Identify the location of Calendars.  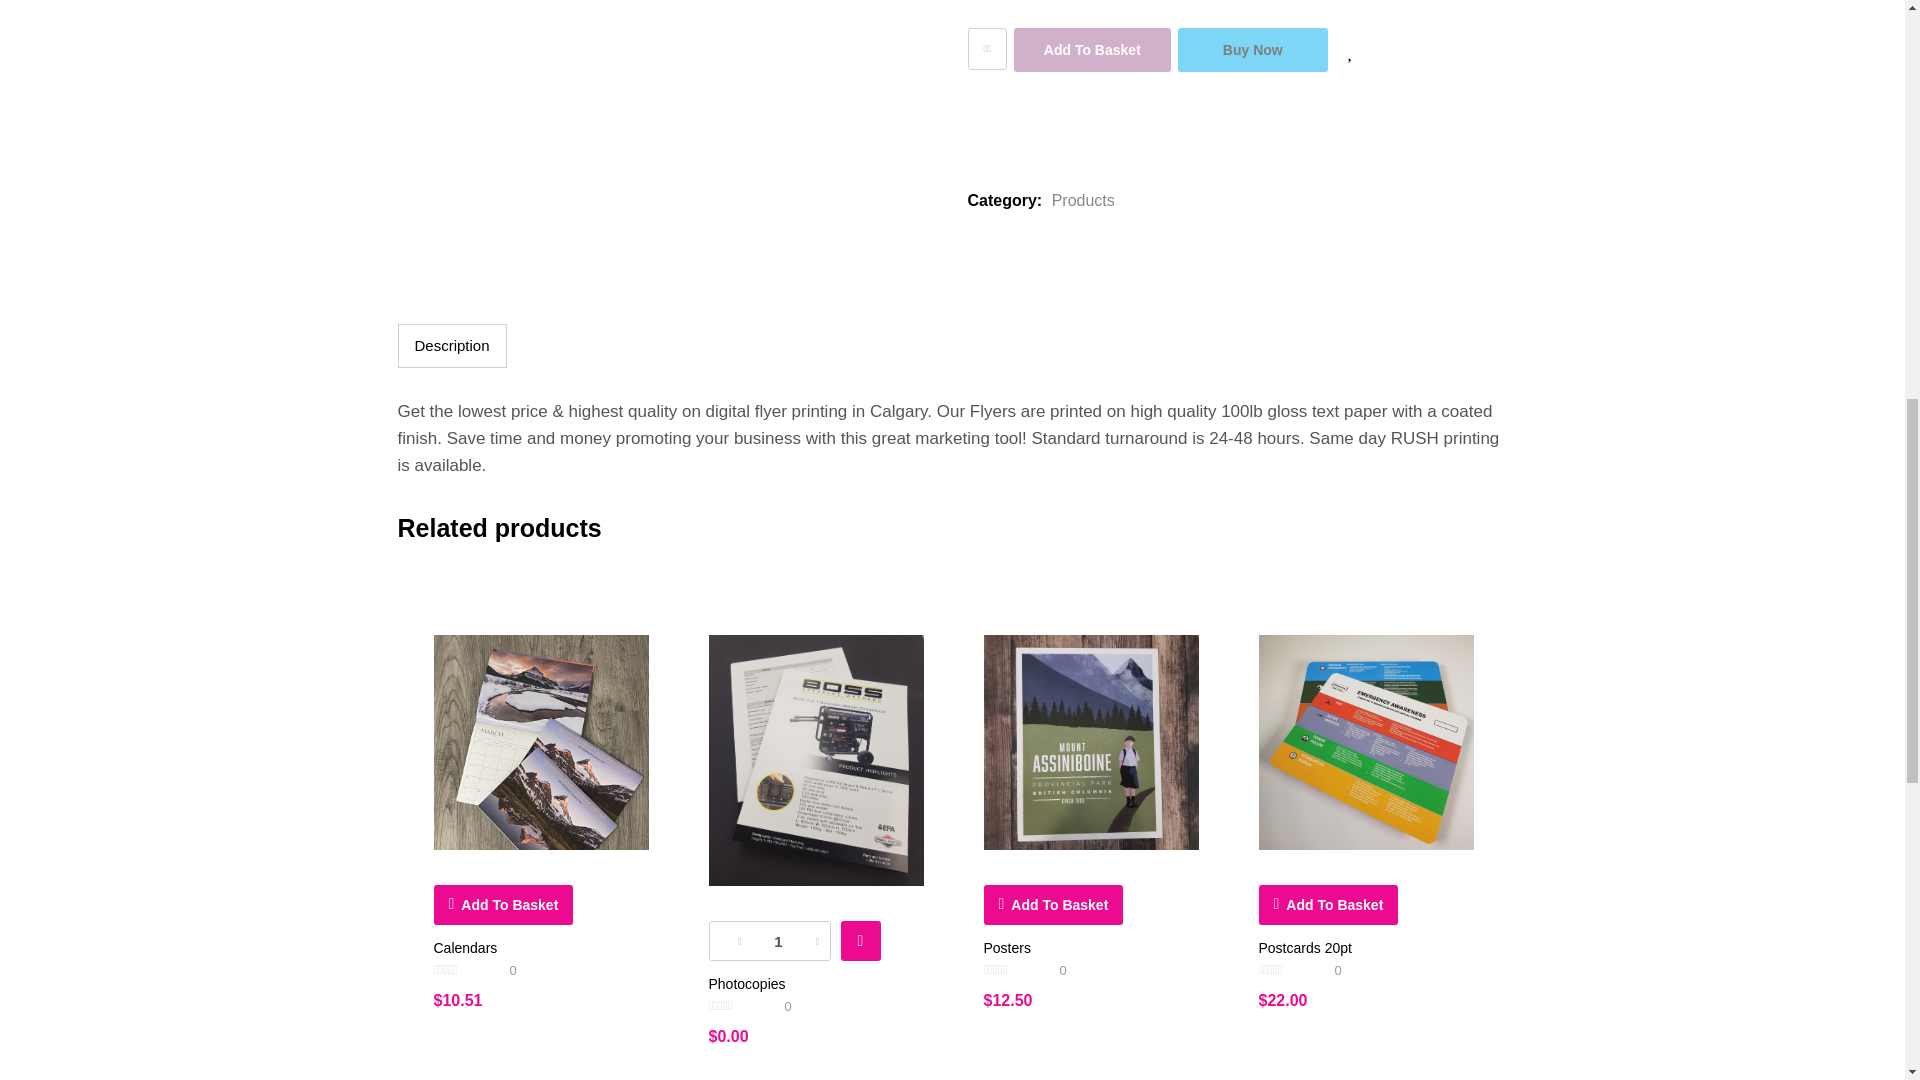
(540, 742).